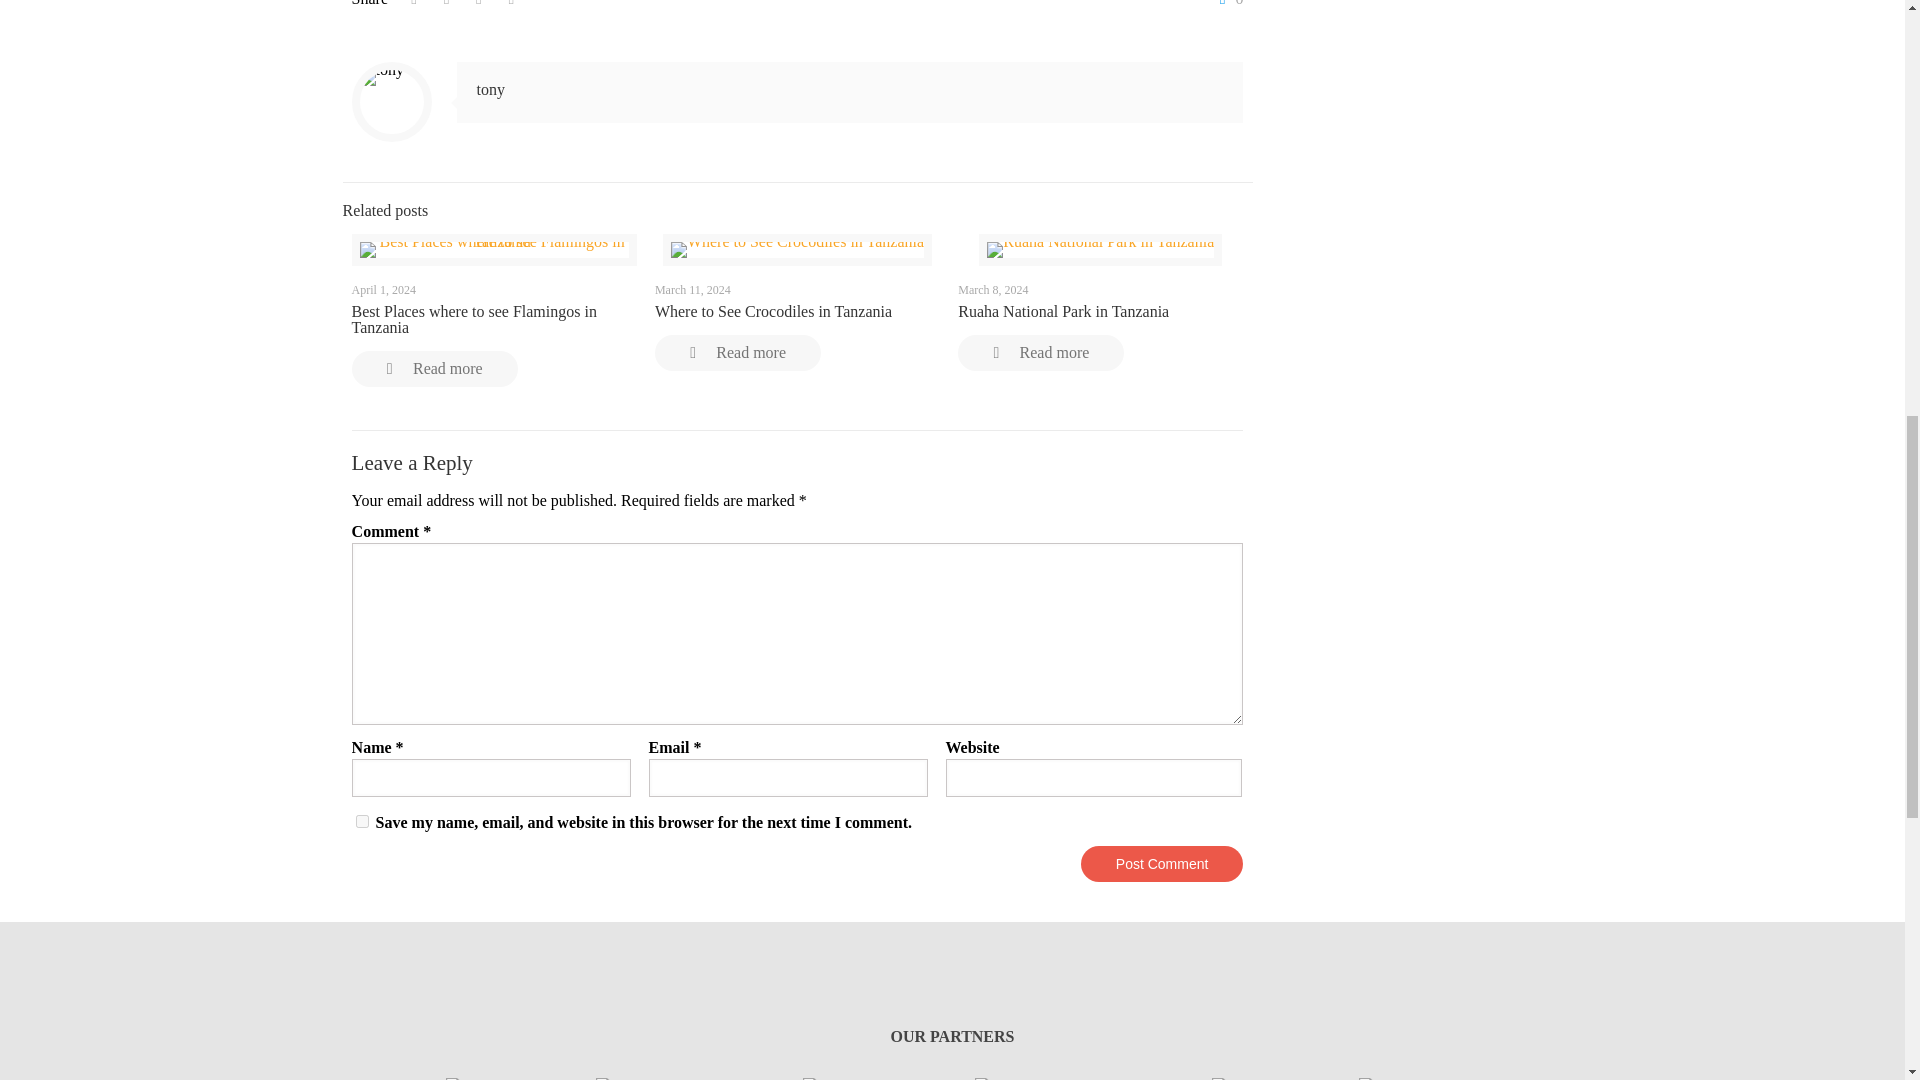 This screenshot has height=1080, width=1920. Describe the element at coordinates (1162, 864) in the screenshot. I see `Post Comment` at that location.